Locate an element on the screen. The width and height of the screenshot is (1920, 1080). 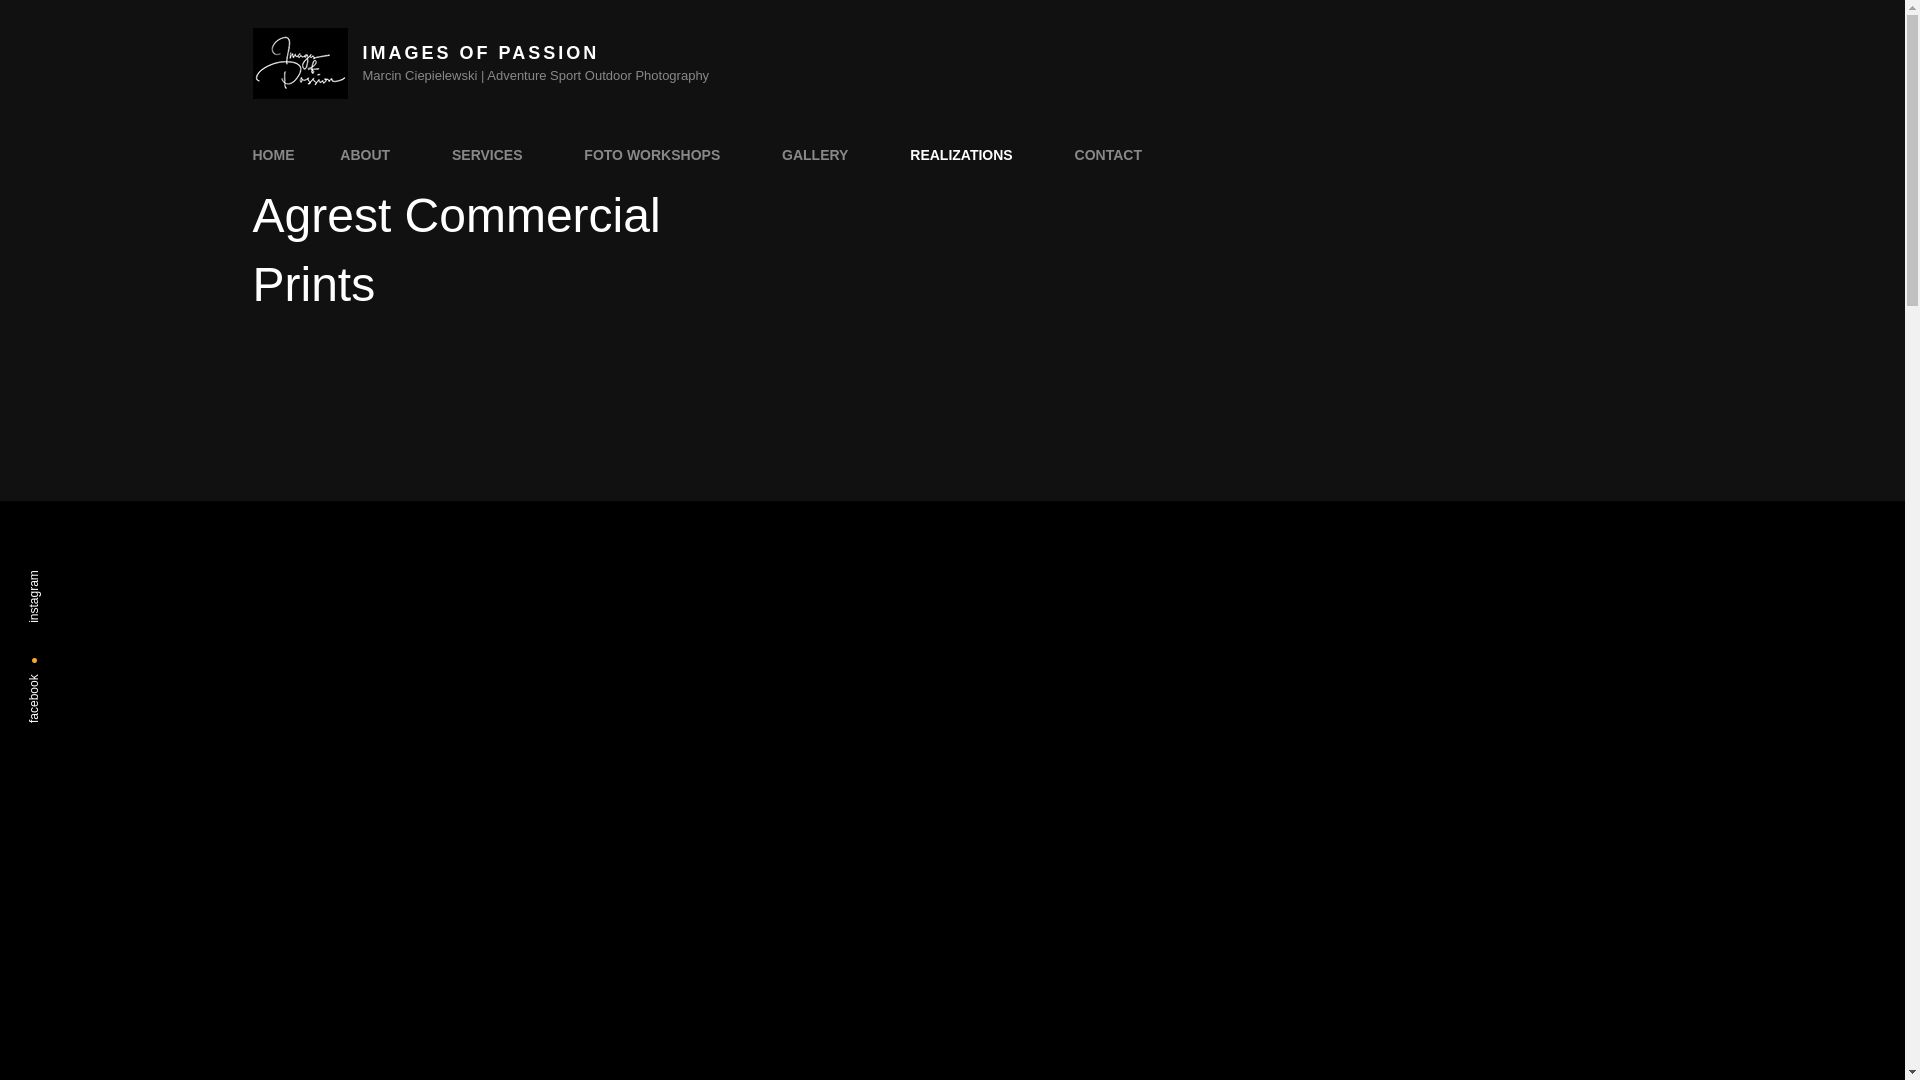
facebook is located at coordinates (58, 684).